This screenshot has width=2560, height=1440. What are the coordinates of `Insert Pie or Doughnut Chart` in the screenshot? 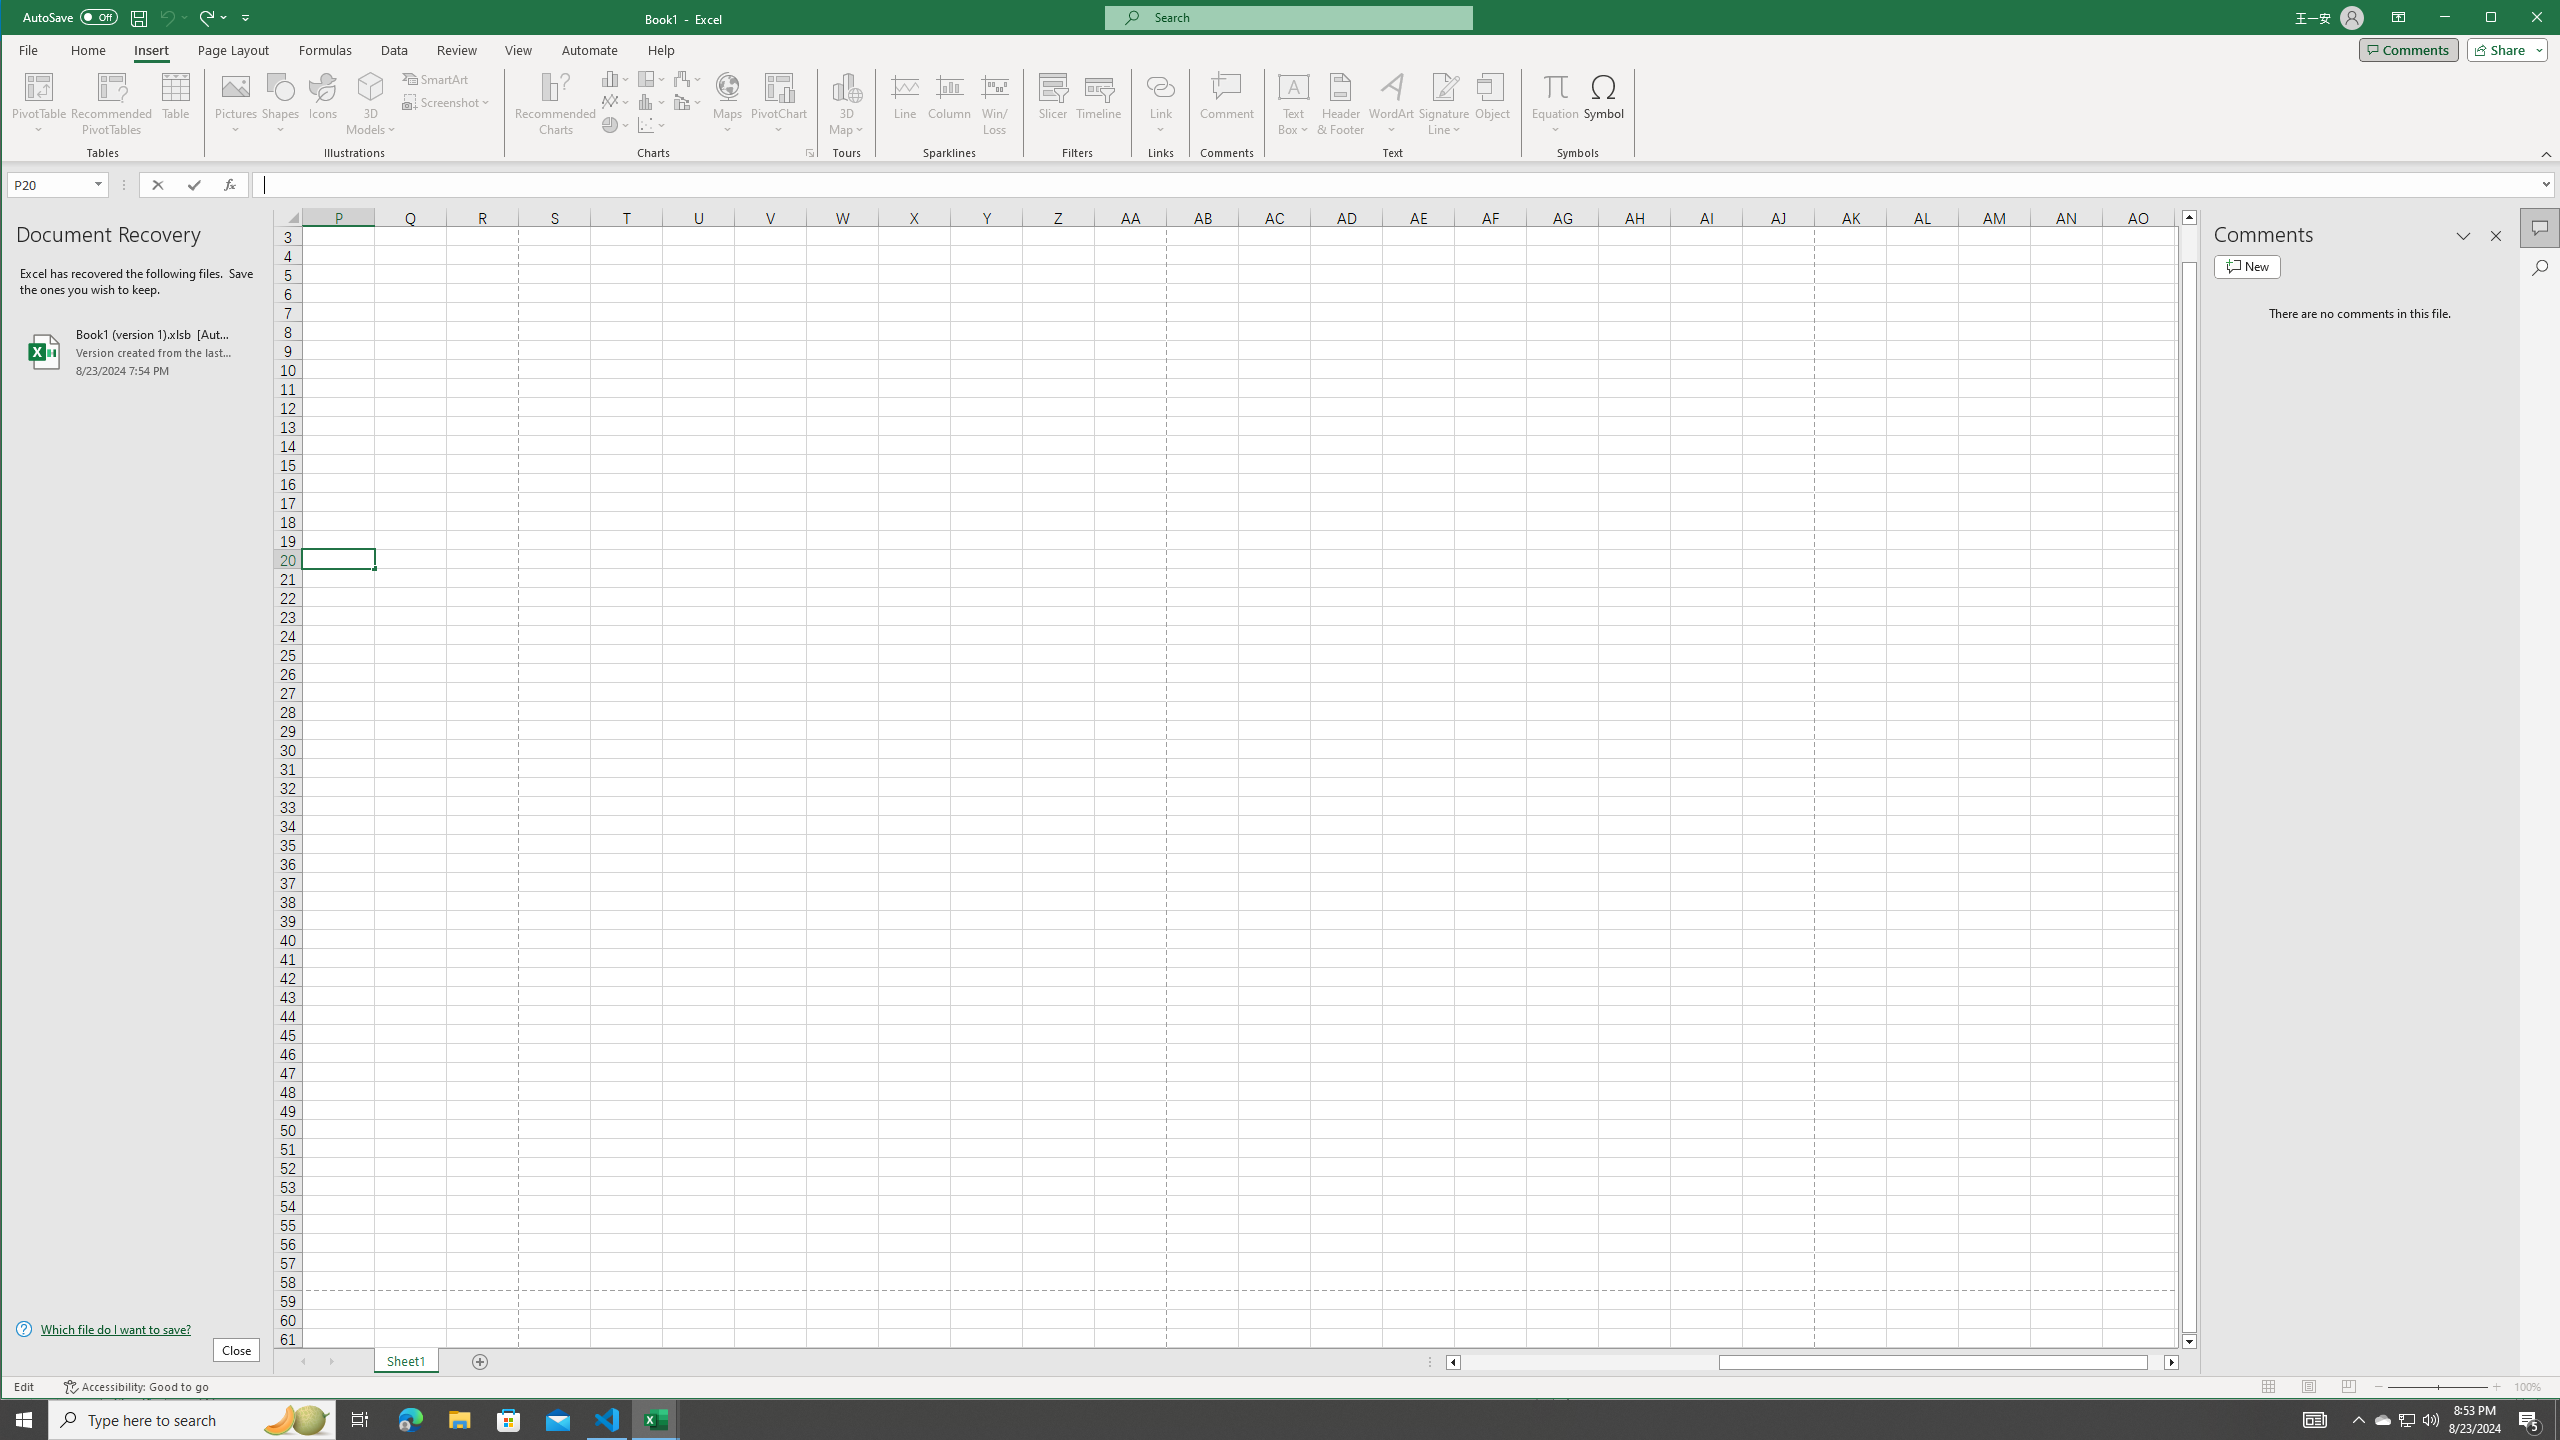 It's located at (616, 124).